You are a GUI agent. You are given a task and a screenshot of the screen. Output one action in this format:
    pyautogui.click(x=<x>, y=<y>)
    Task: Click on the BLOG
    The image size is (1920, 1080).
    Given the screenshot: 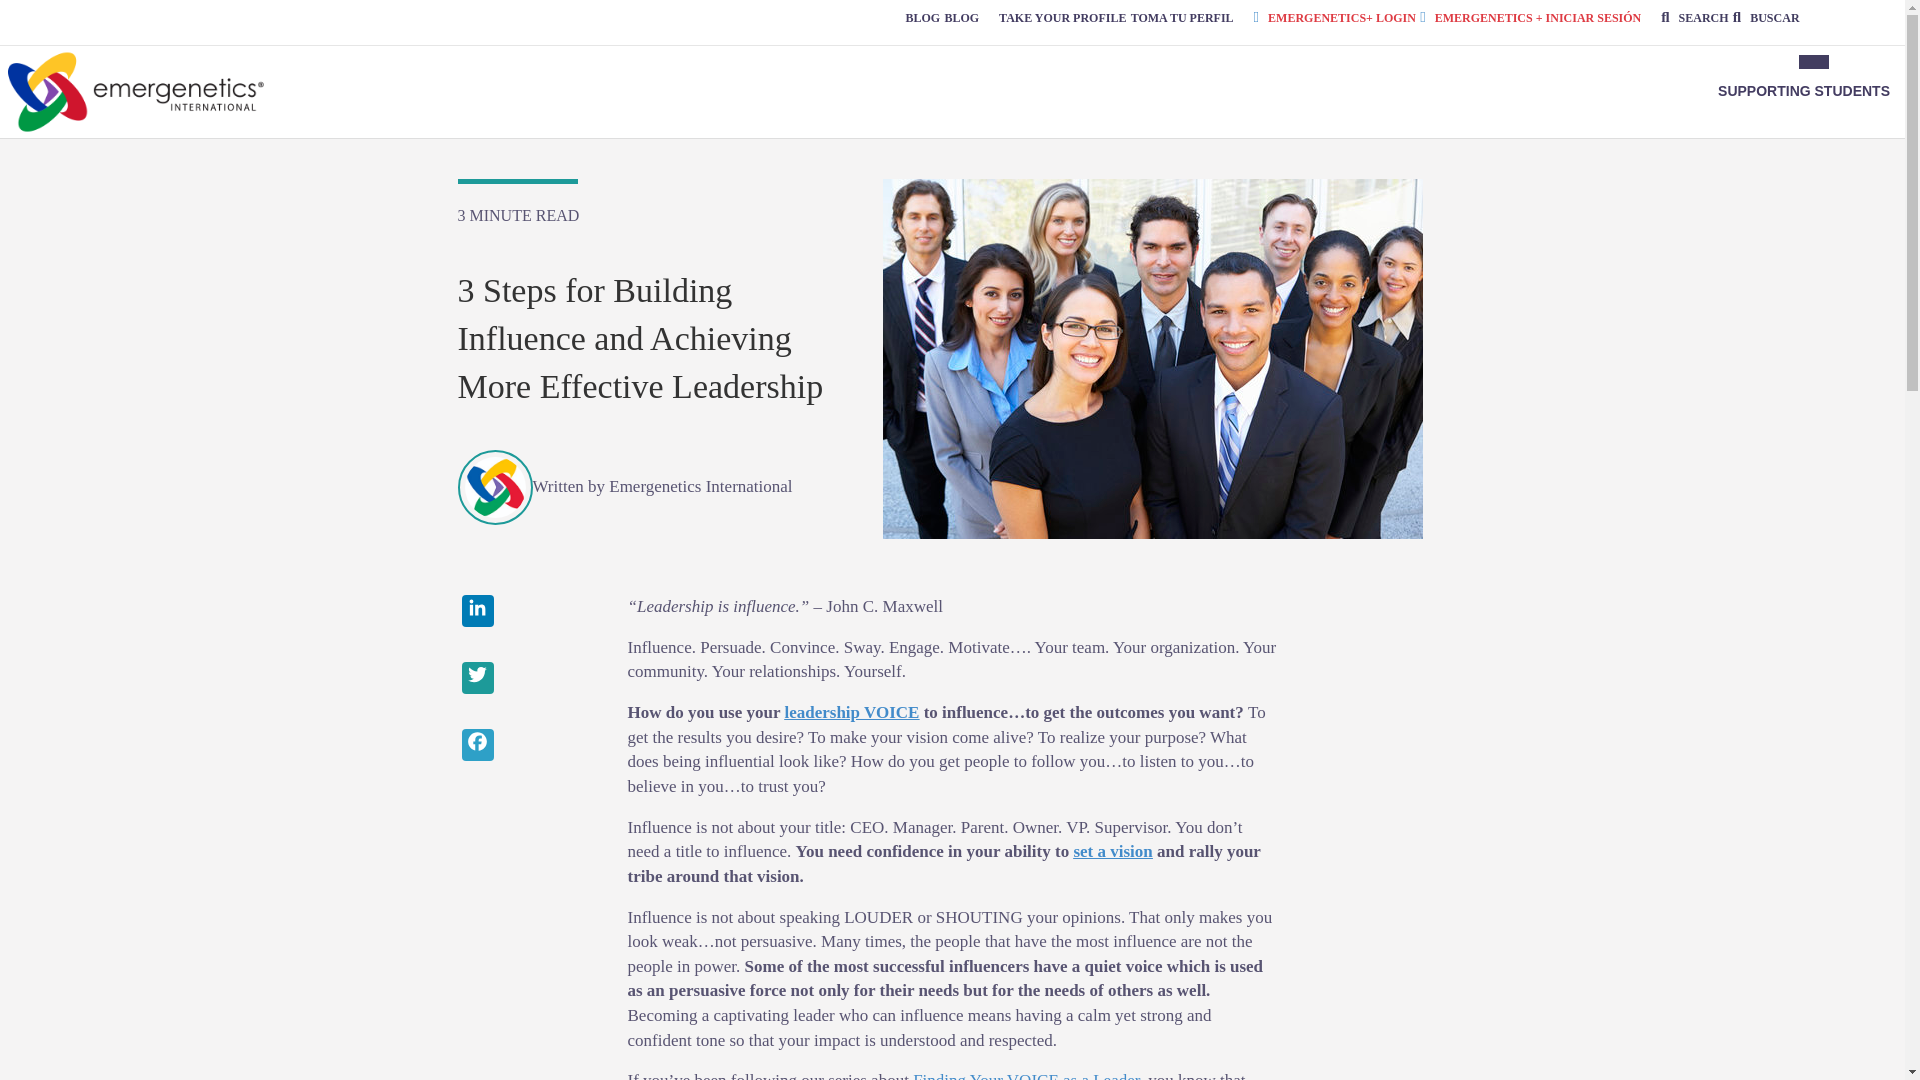 What is the action you would take?
    pyautogui.click(x=922, y=17)
    